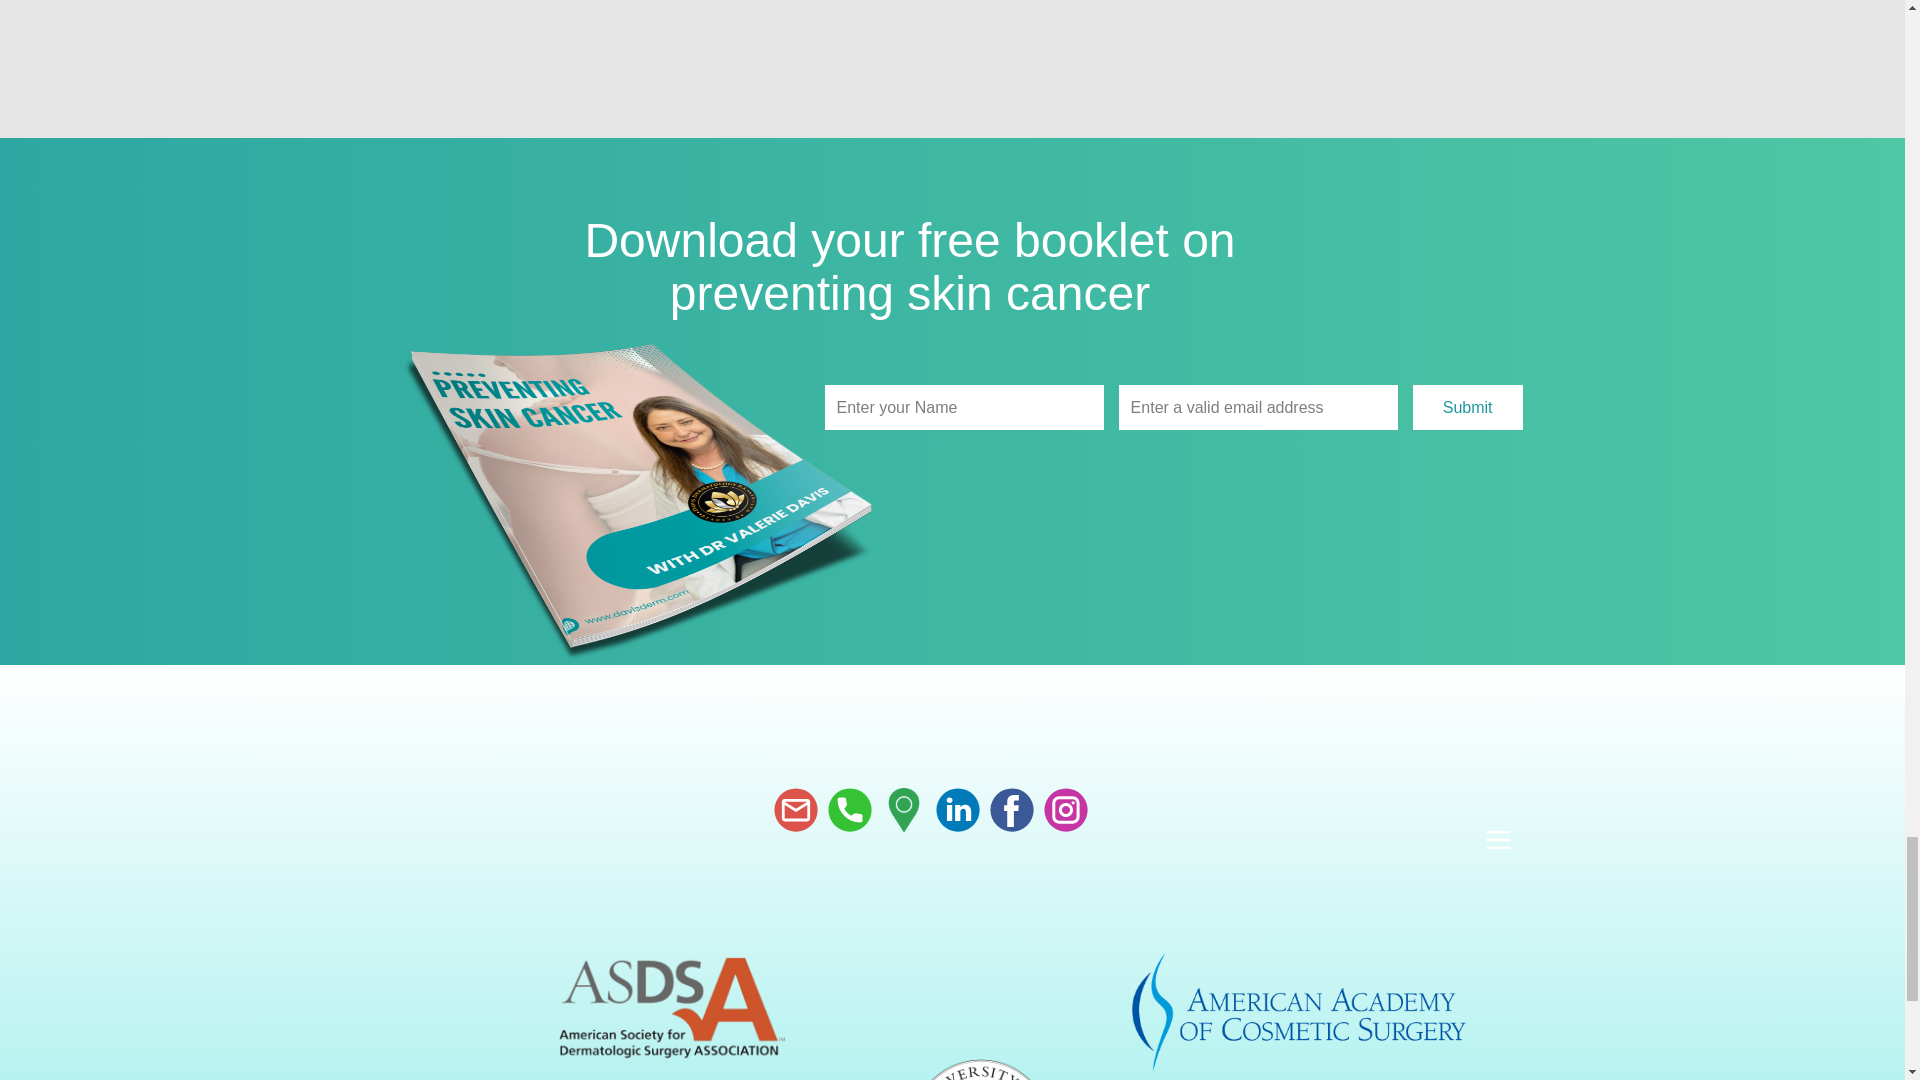 The height and width of the screenshot is (1080, 1920). What do you see at coordinates (1012, 810) in the screenshot?
I see `Facebook` at bounding box center [1012, 810].